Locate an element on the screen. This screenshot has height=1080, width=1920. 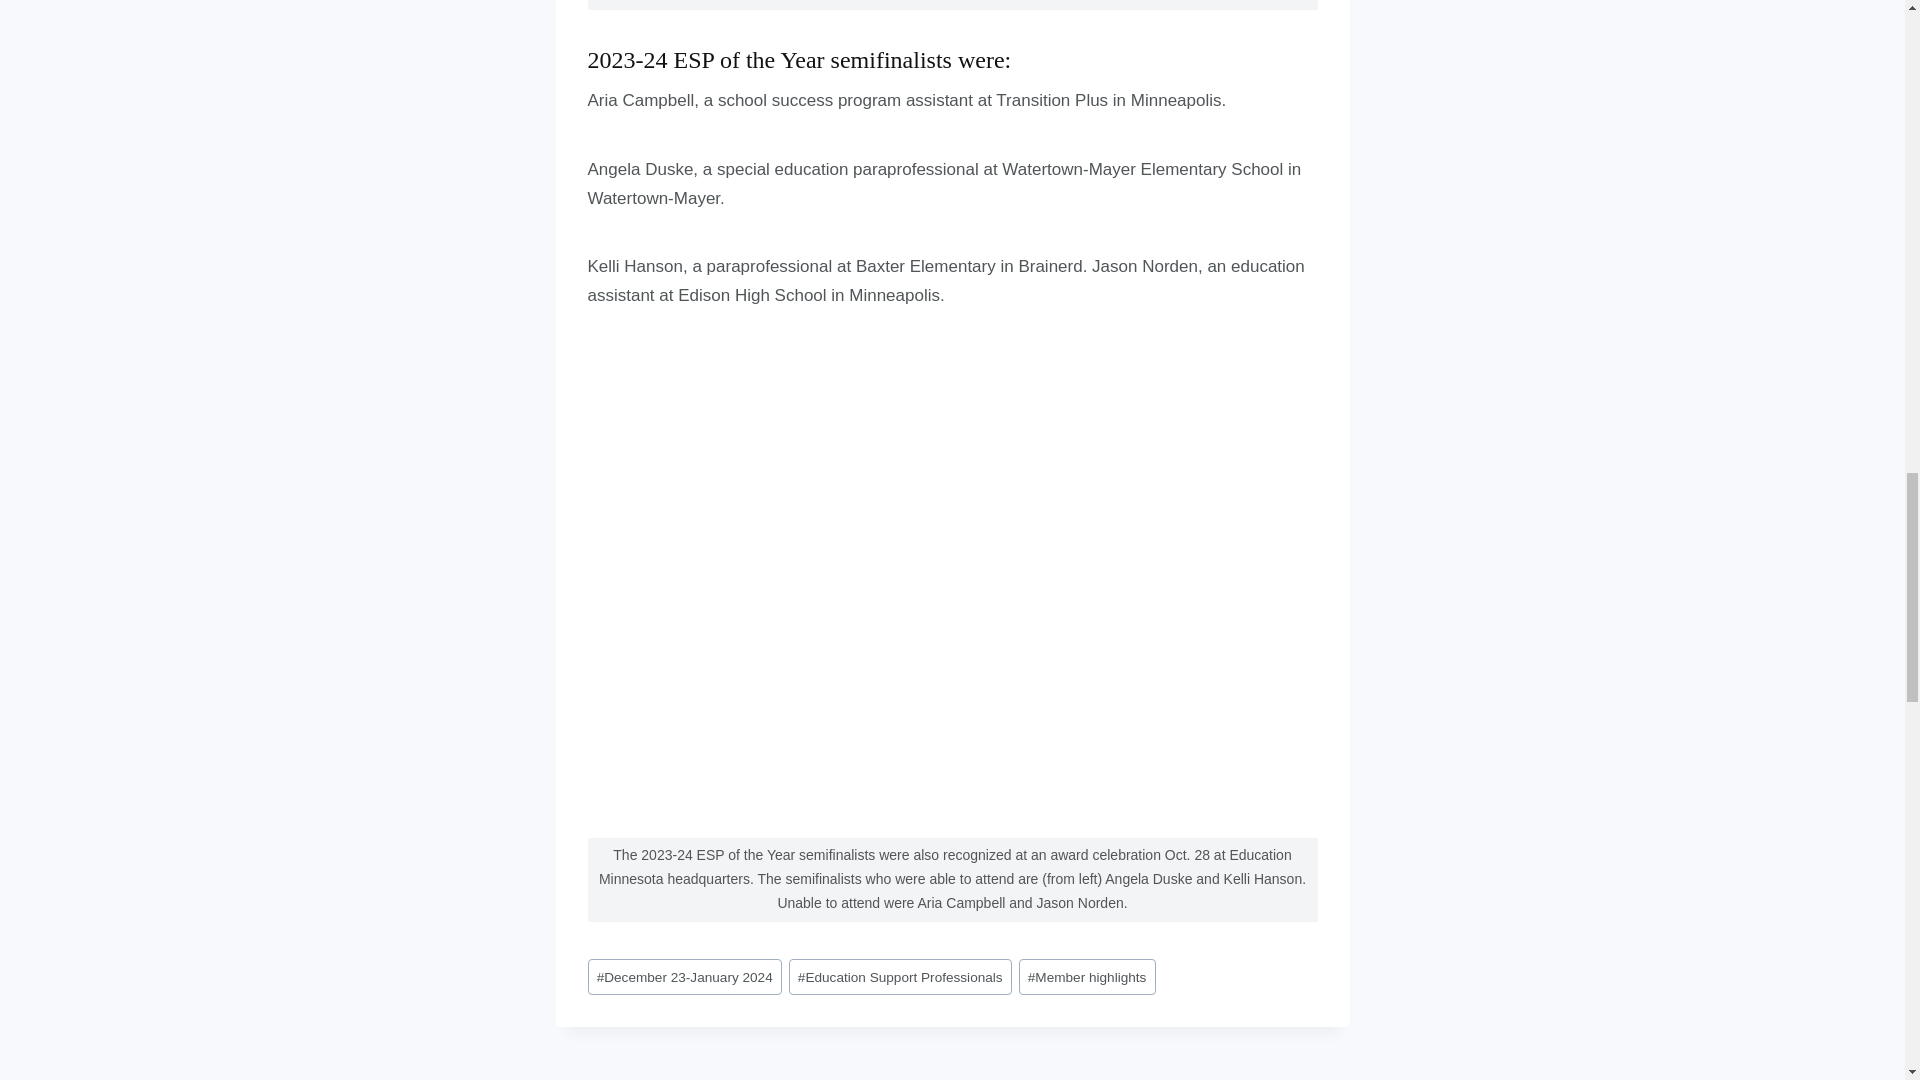
Education Support Professionals is located at coordinates (900, 976).